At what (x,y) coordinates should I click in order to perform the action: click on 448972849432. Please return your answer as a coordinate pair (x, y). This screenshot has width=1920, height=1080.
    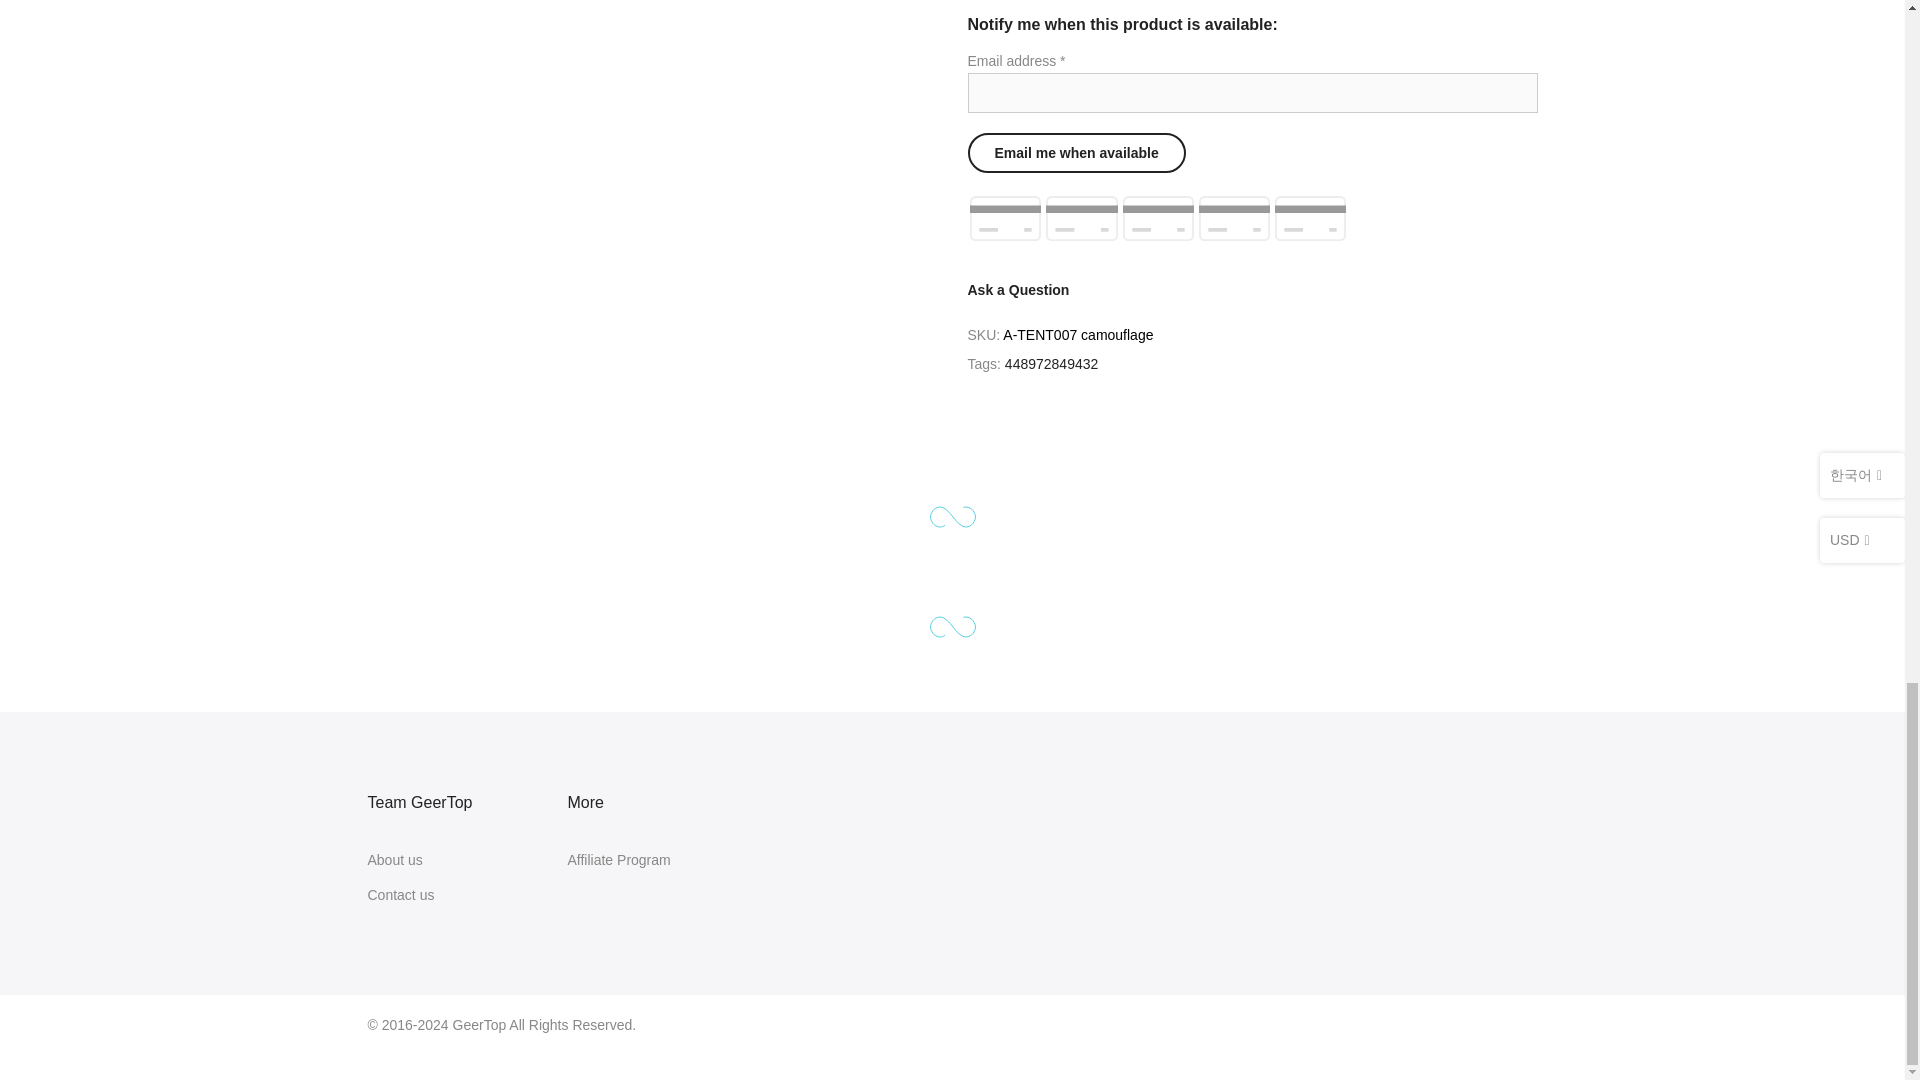
    Looking at the image, I should click on (1051, 364).